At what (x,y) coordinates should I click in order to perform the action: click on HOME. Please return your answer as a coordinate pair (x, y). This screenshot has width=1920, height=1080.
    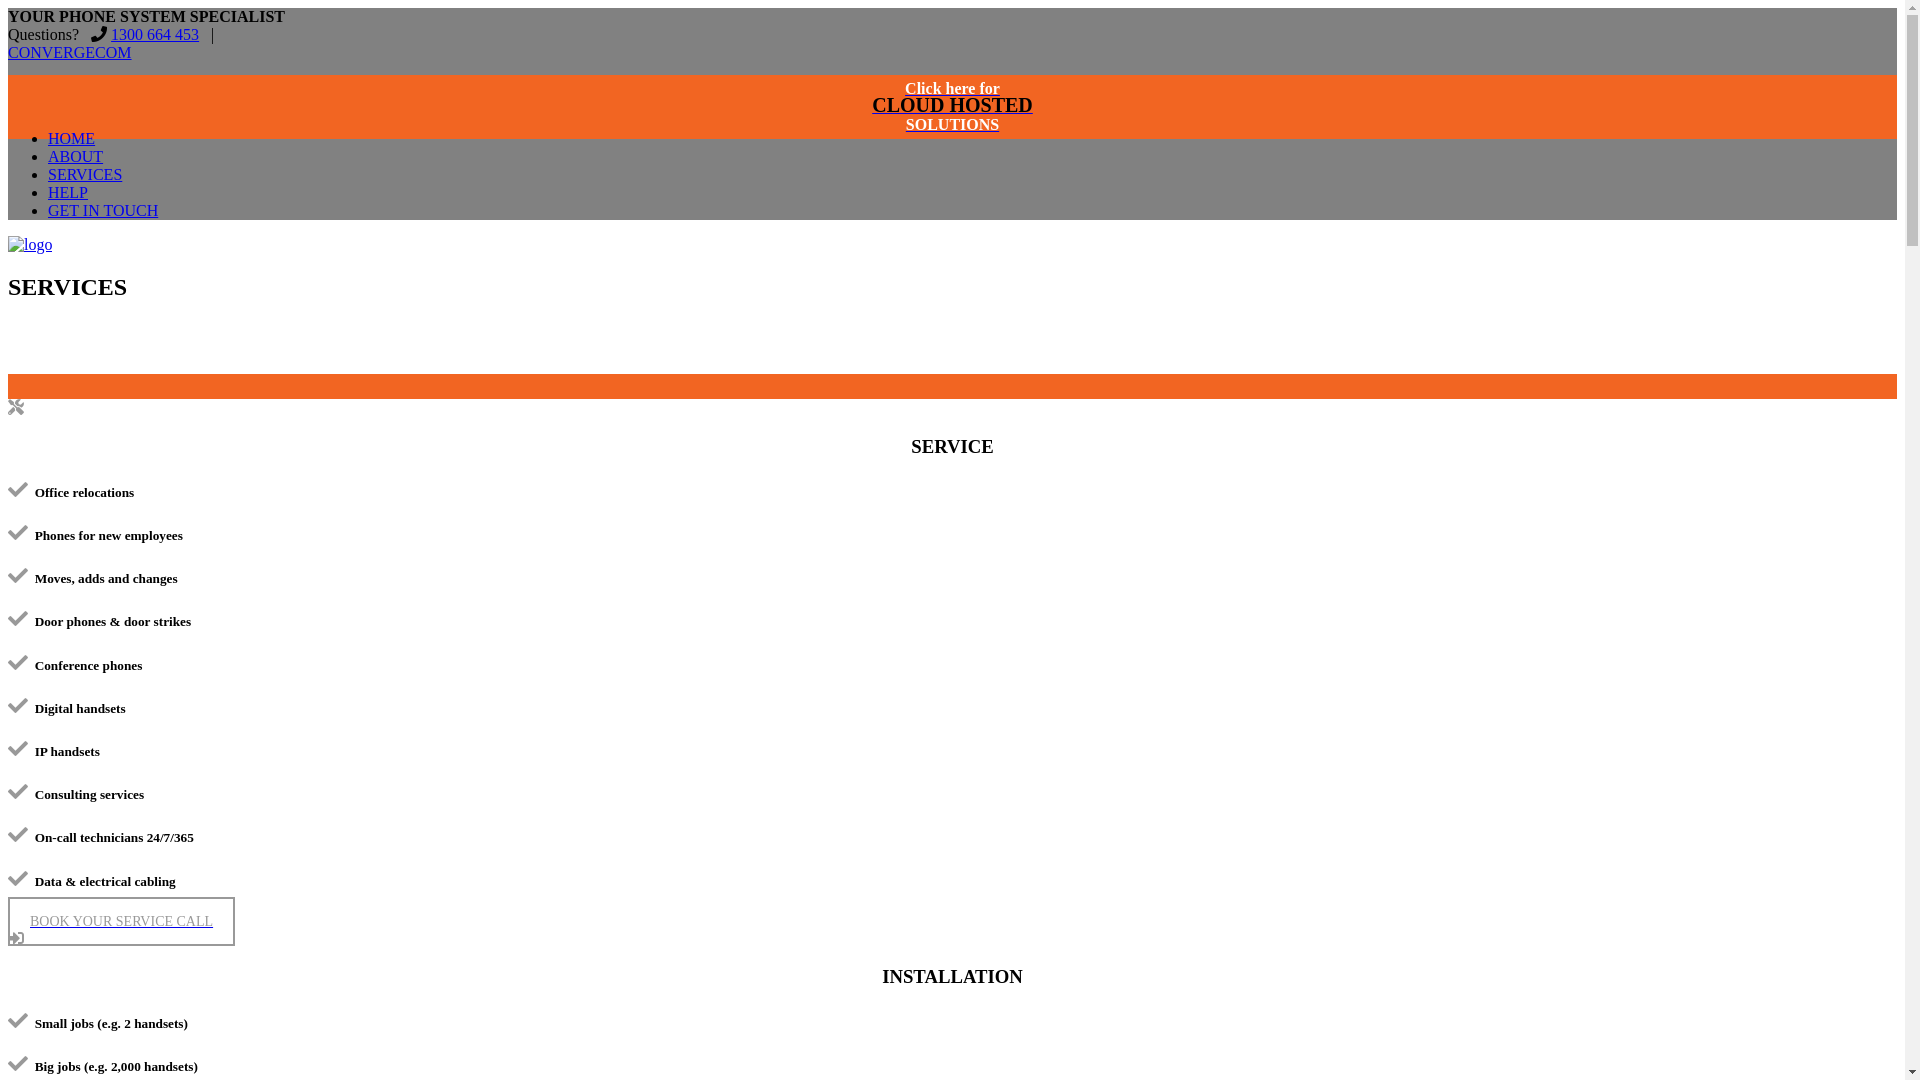
    Looking at the image, I should click on (72, 138).